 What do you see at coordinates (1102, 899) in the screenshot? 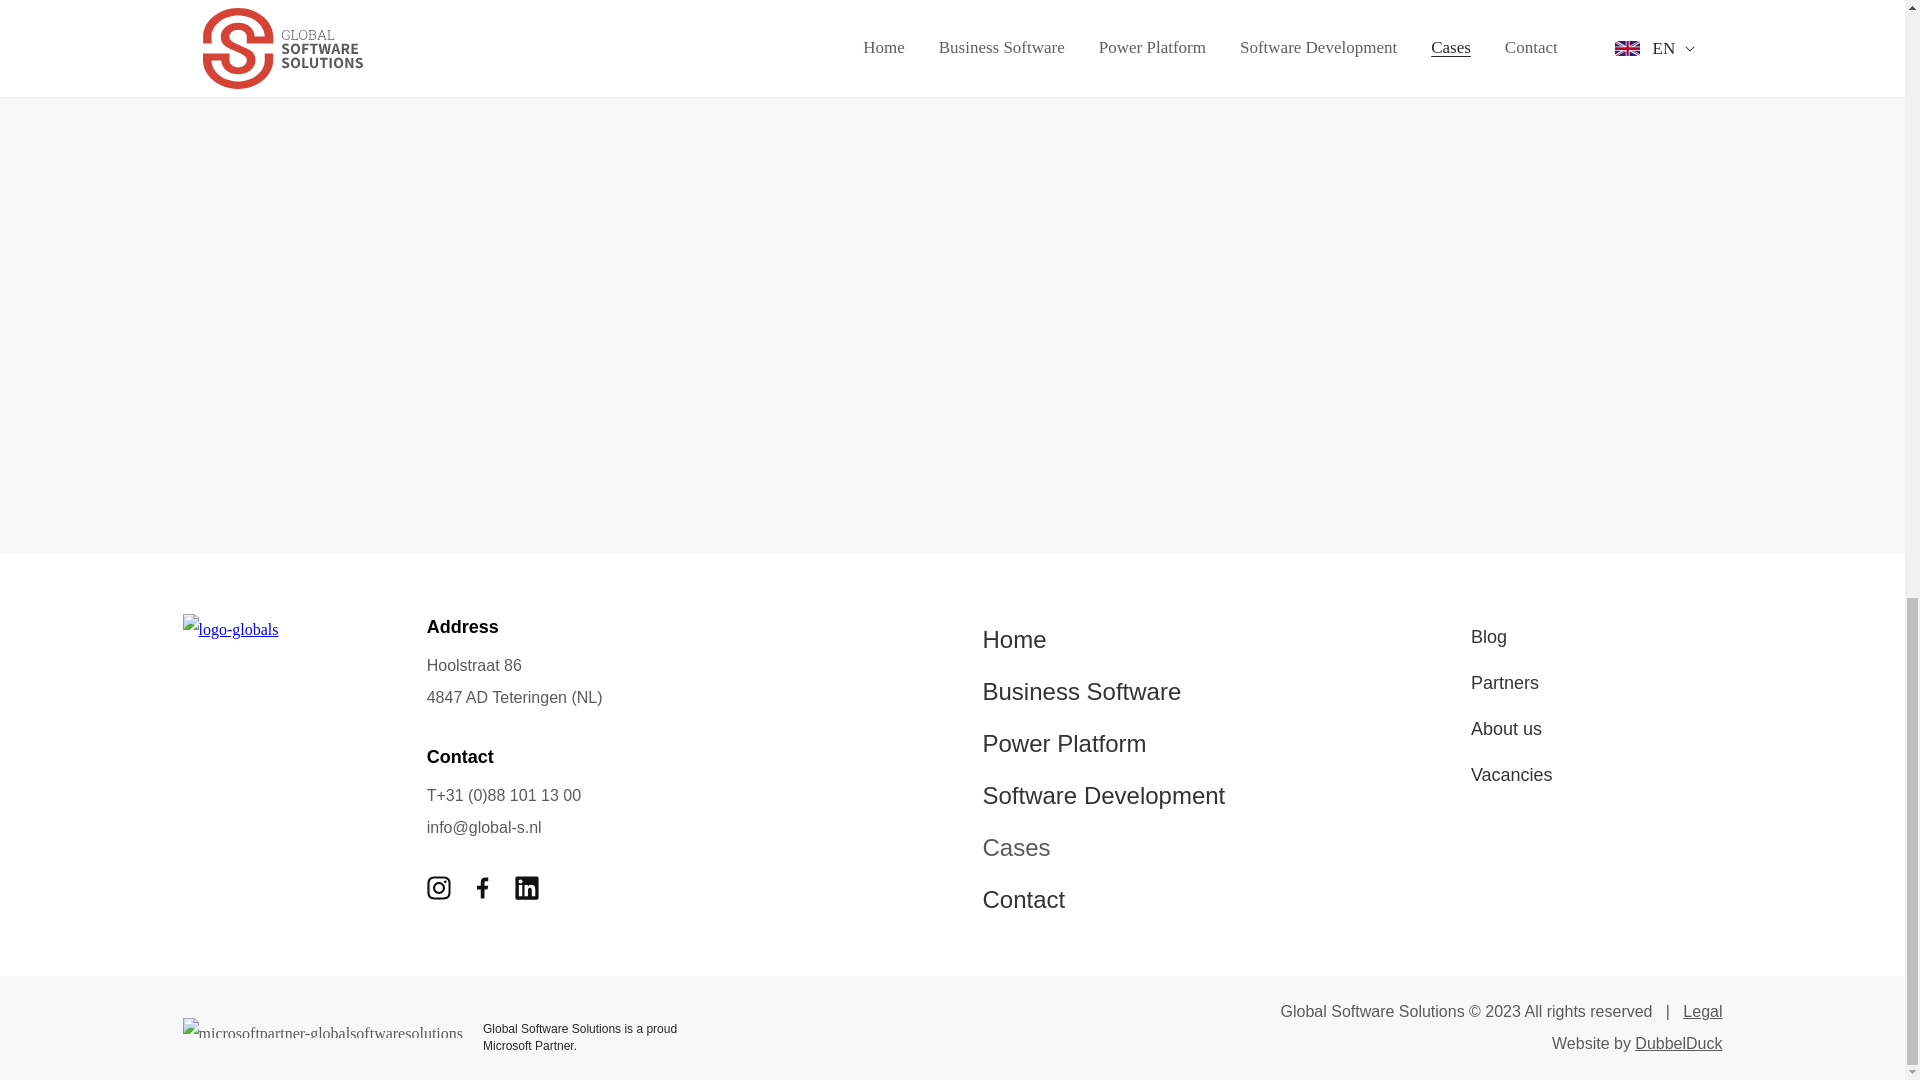
I see `Contact` at bounding box center [1102, 899].